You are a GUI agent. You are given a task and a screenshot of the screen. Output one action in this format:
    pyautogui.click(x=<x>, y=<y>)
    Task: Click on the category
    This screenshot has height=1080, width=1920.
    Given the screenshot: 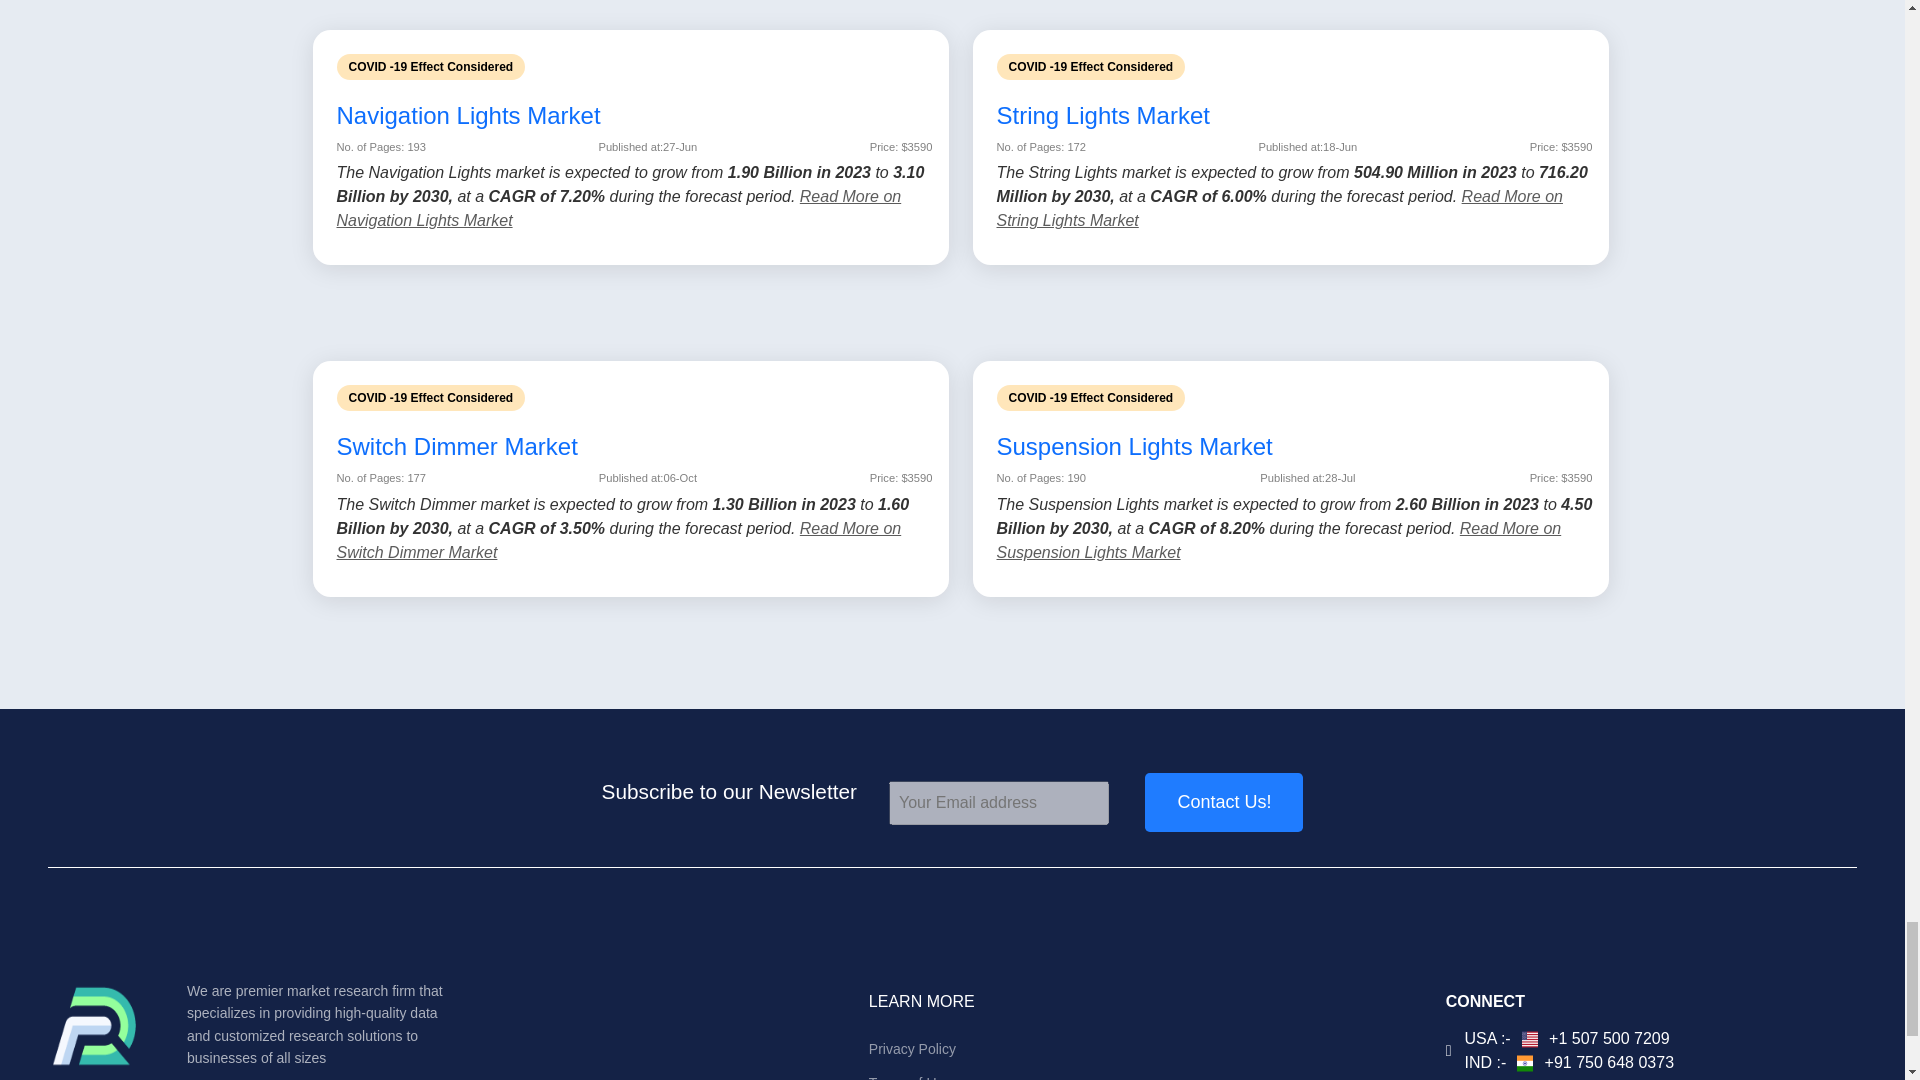 What is the action you would take?
    pyautogui.click(x=634, y=448)
    